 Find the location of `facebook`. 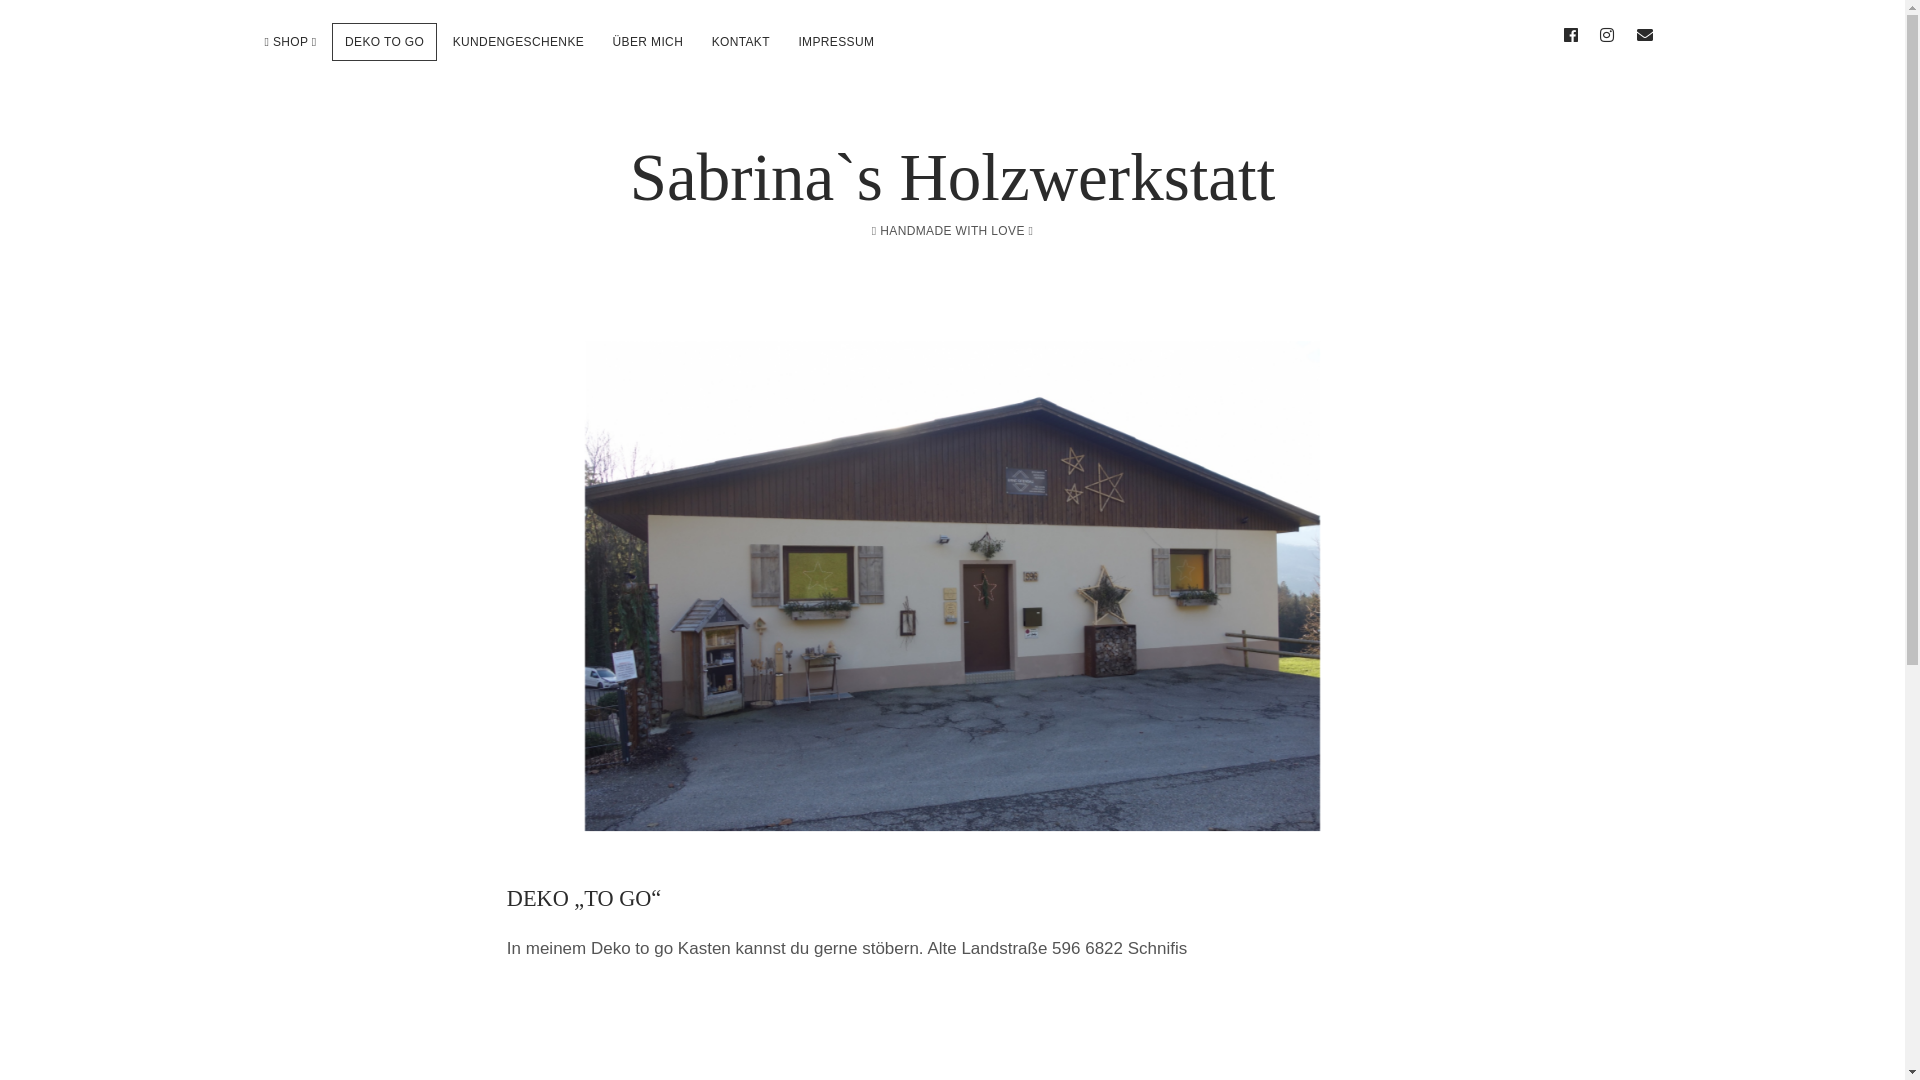

facebook is located at coordinates (1571, 35).